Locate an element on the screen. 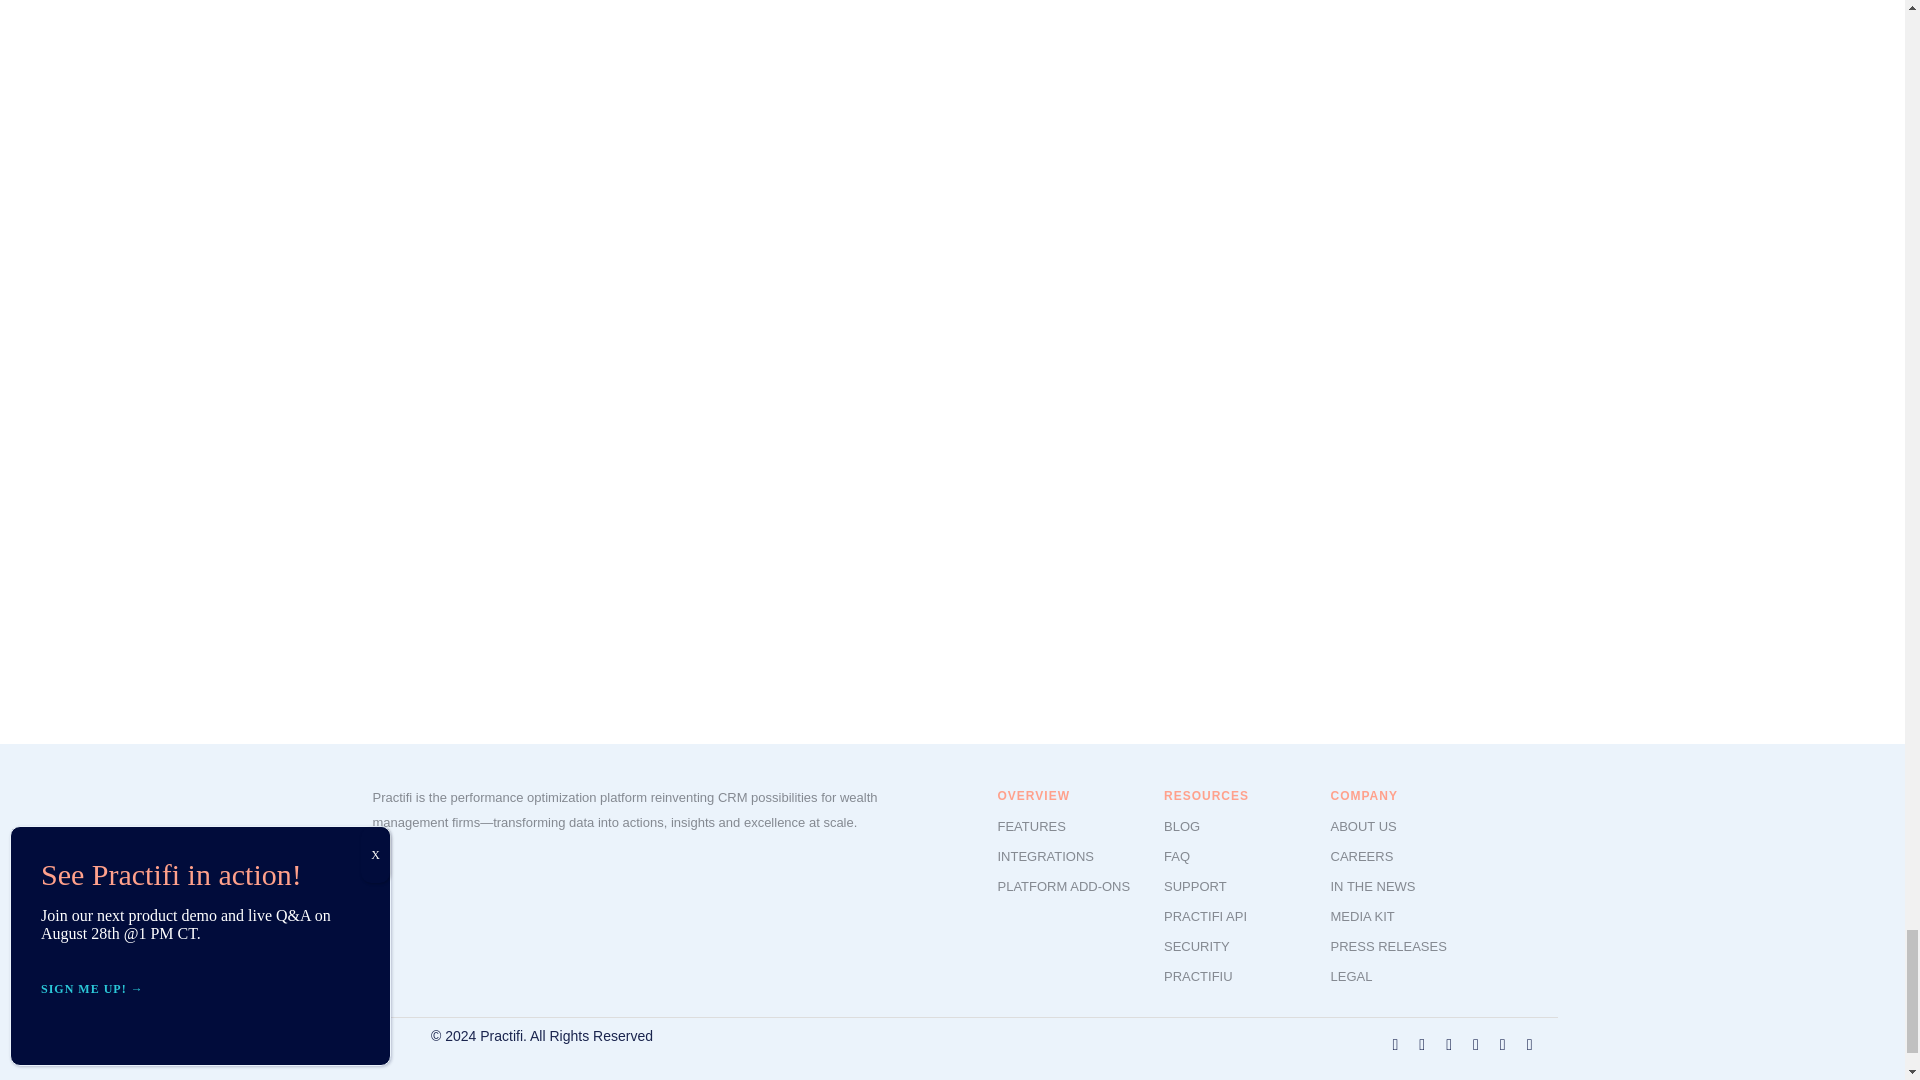 The height and width of the screenshot is (1080, 1920). SUPPORT is located at coordinates (1194, 886).